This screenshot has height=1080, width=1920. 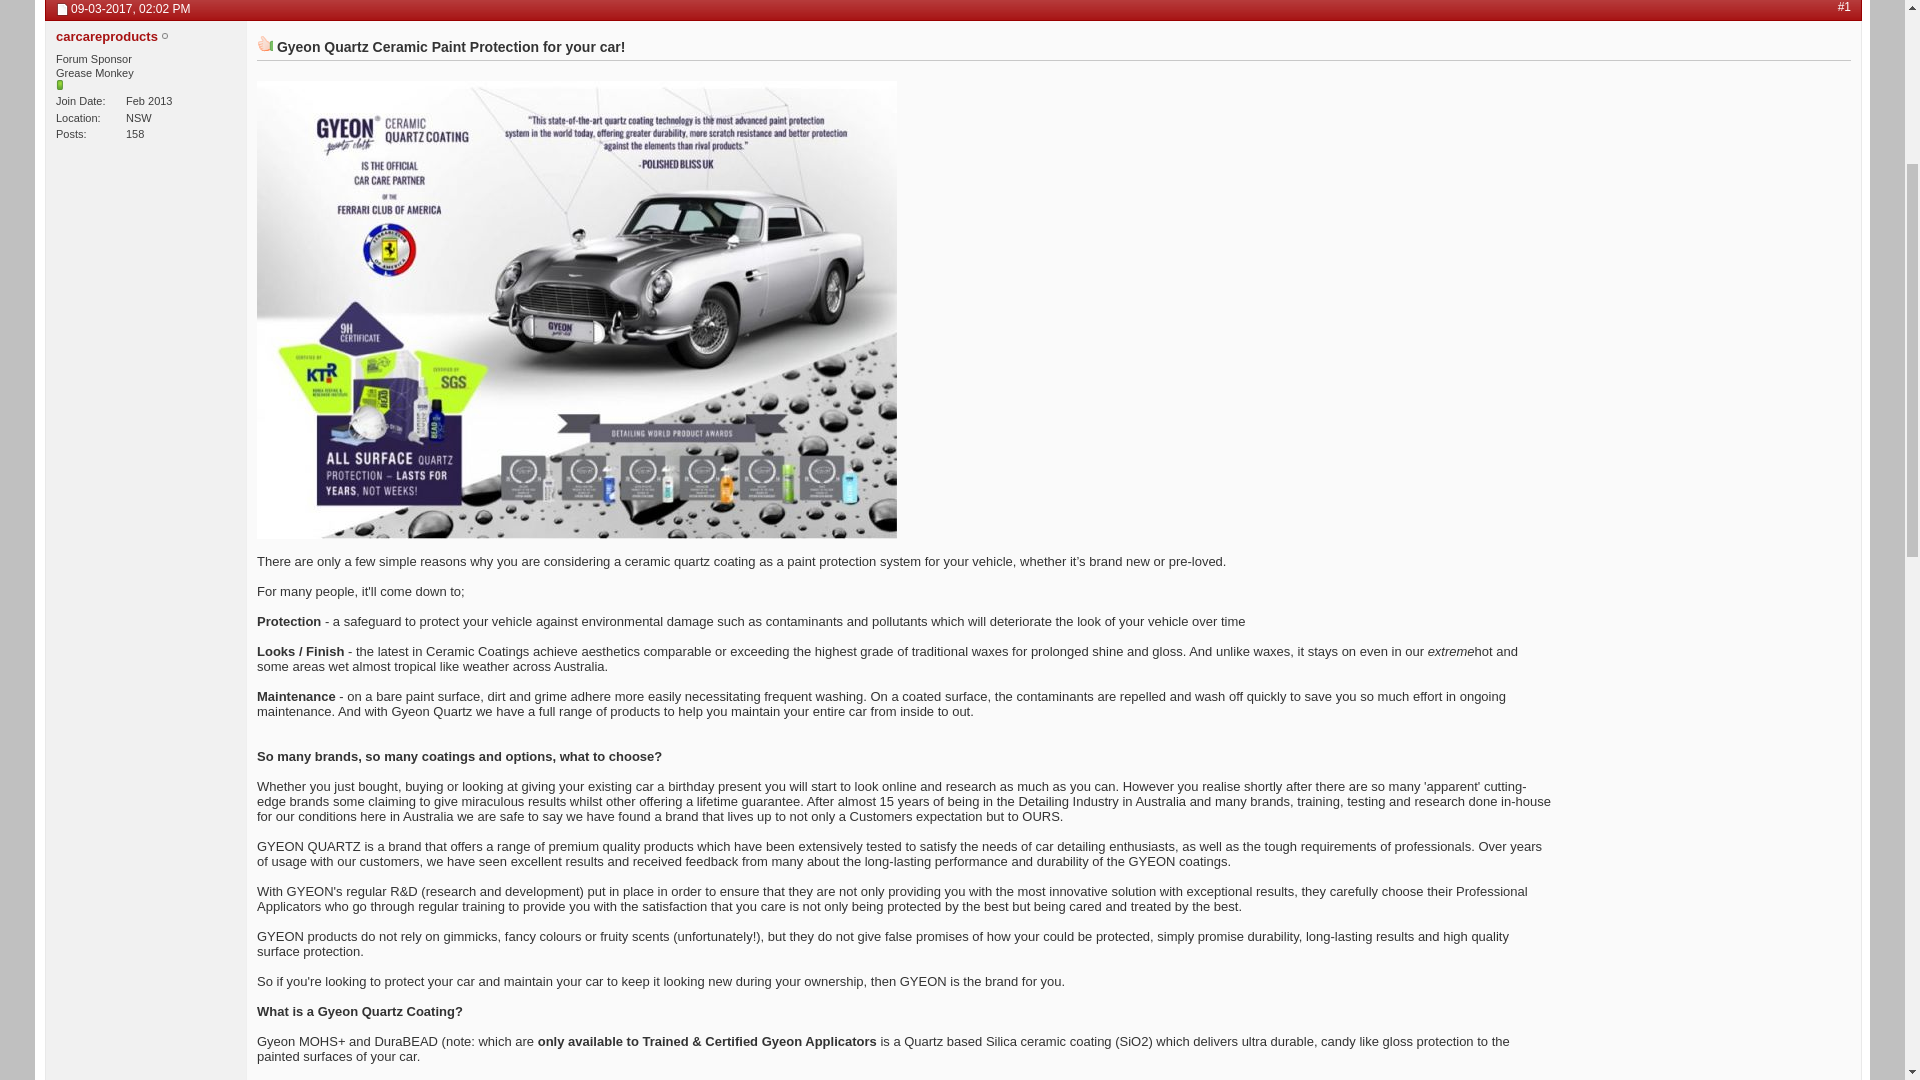 What do you see at coordinates (202, 199) in the screenshot?
I see `Toymods Forum Sponsors` at bounding box center [202, 199].